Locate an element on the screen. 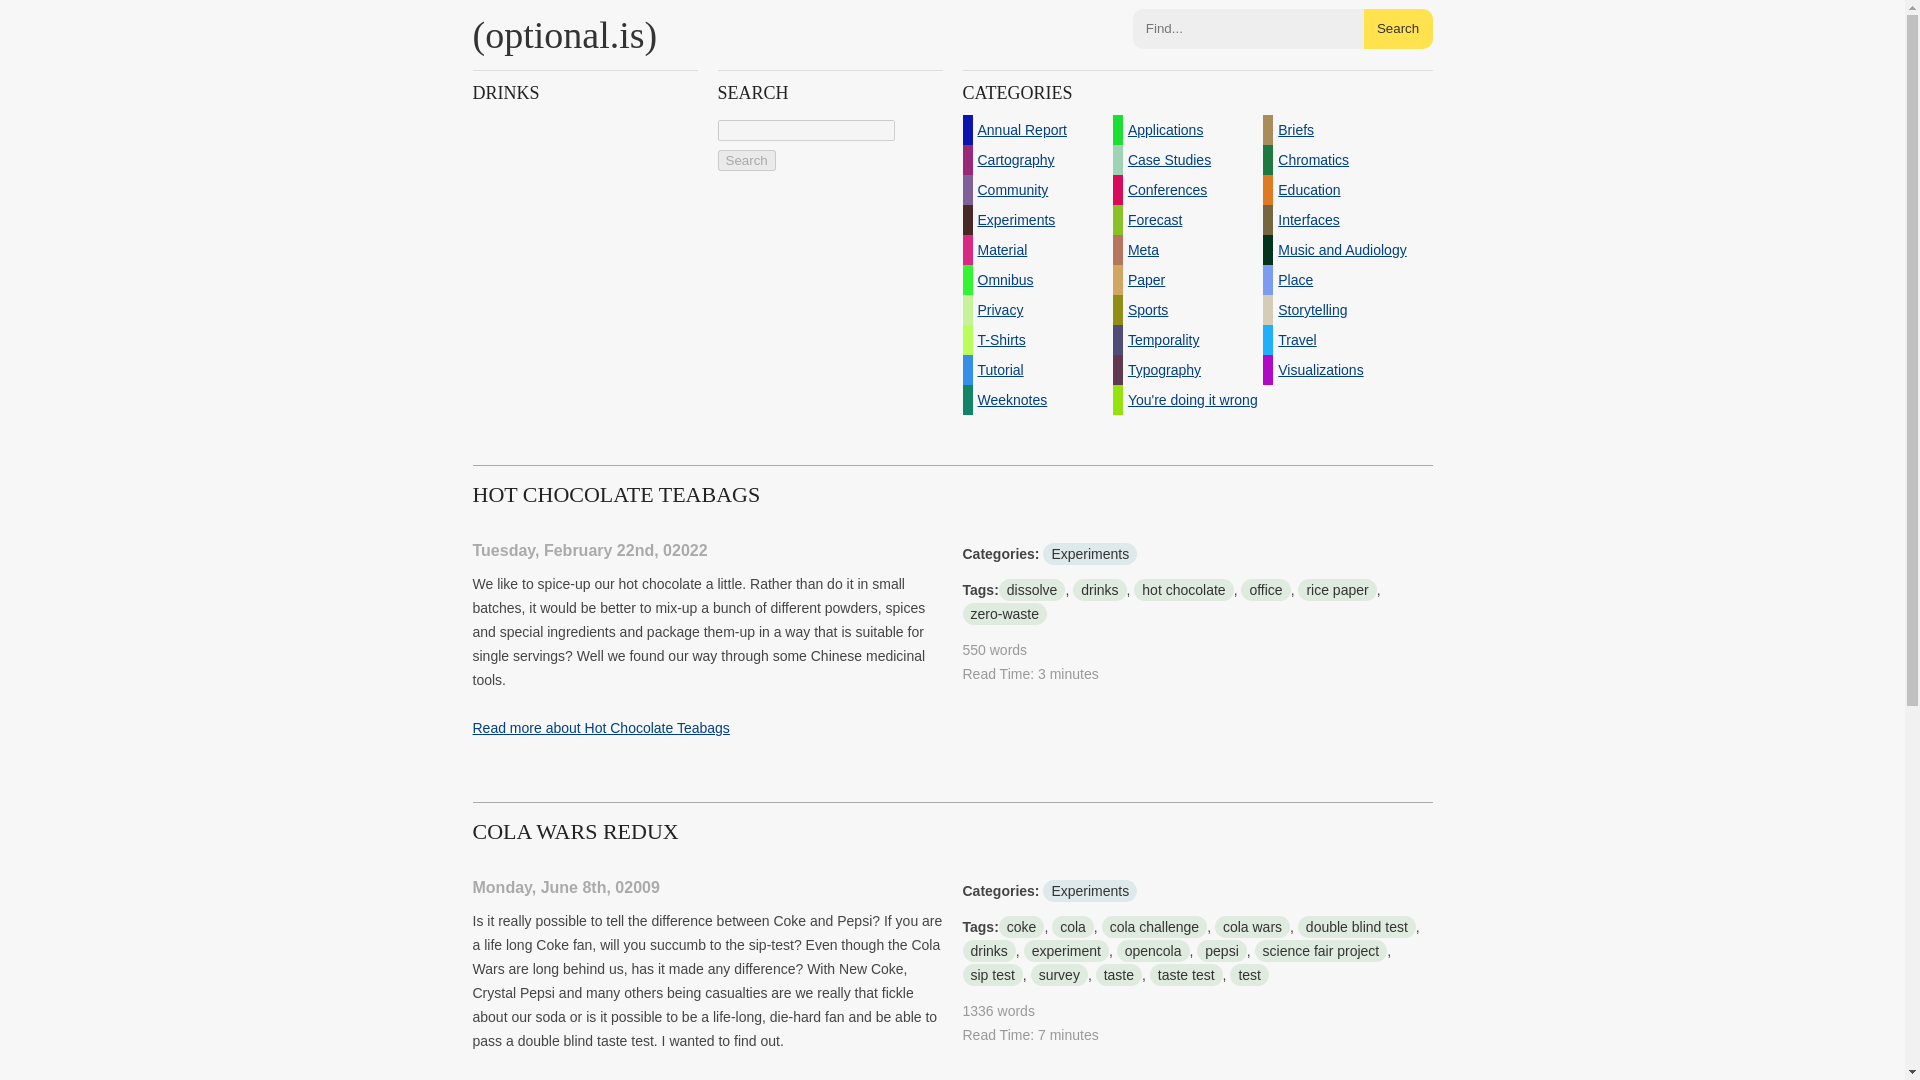 The height and width of the screenshot is (1080, 1920). Search is located at coordinates (1398, 28).